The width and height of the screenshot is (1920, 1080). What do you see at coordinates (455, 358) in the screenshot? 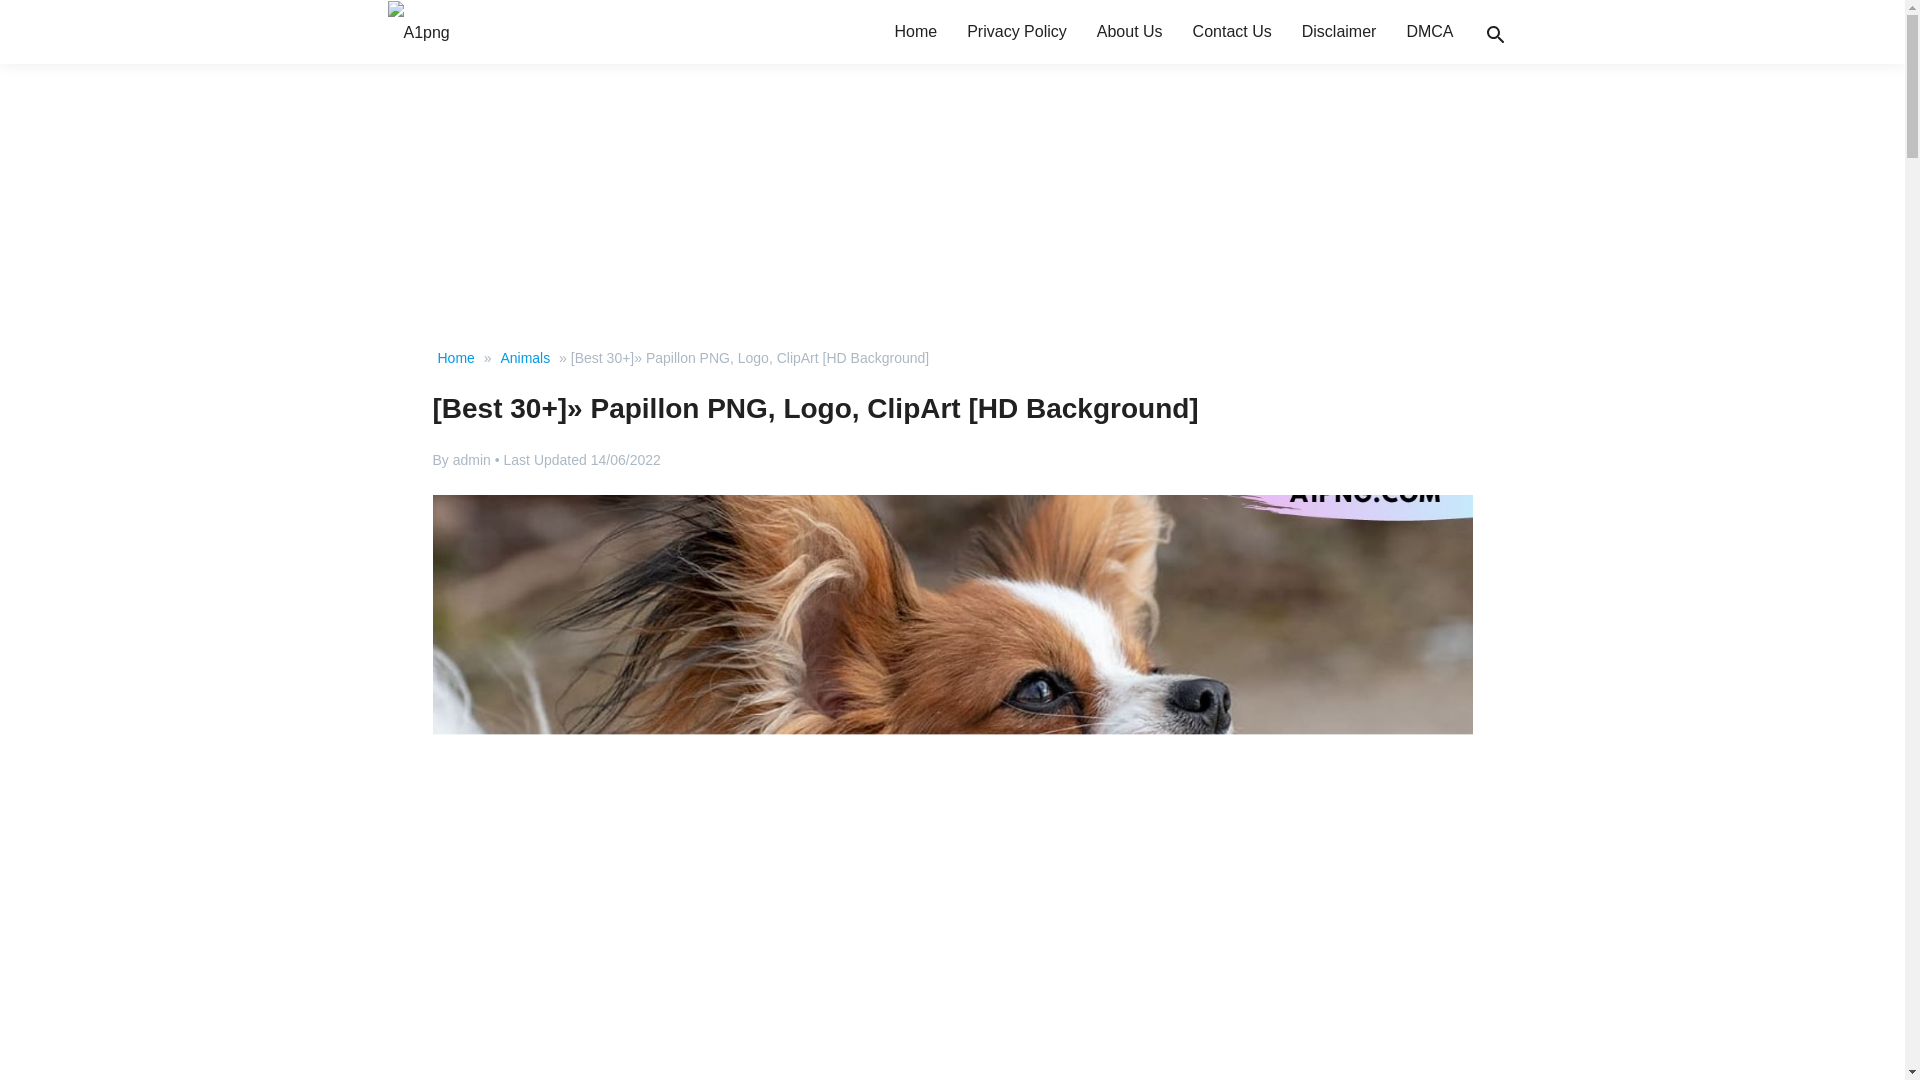
I see `Home` at bounding box center [455, 358].